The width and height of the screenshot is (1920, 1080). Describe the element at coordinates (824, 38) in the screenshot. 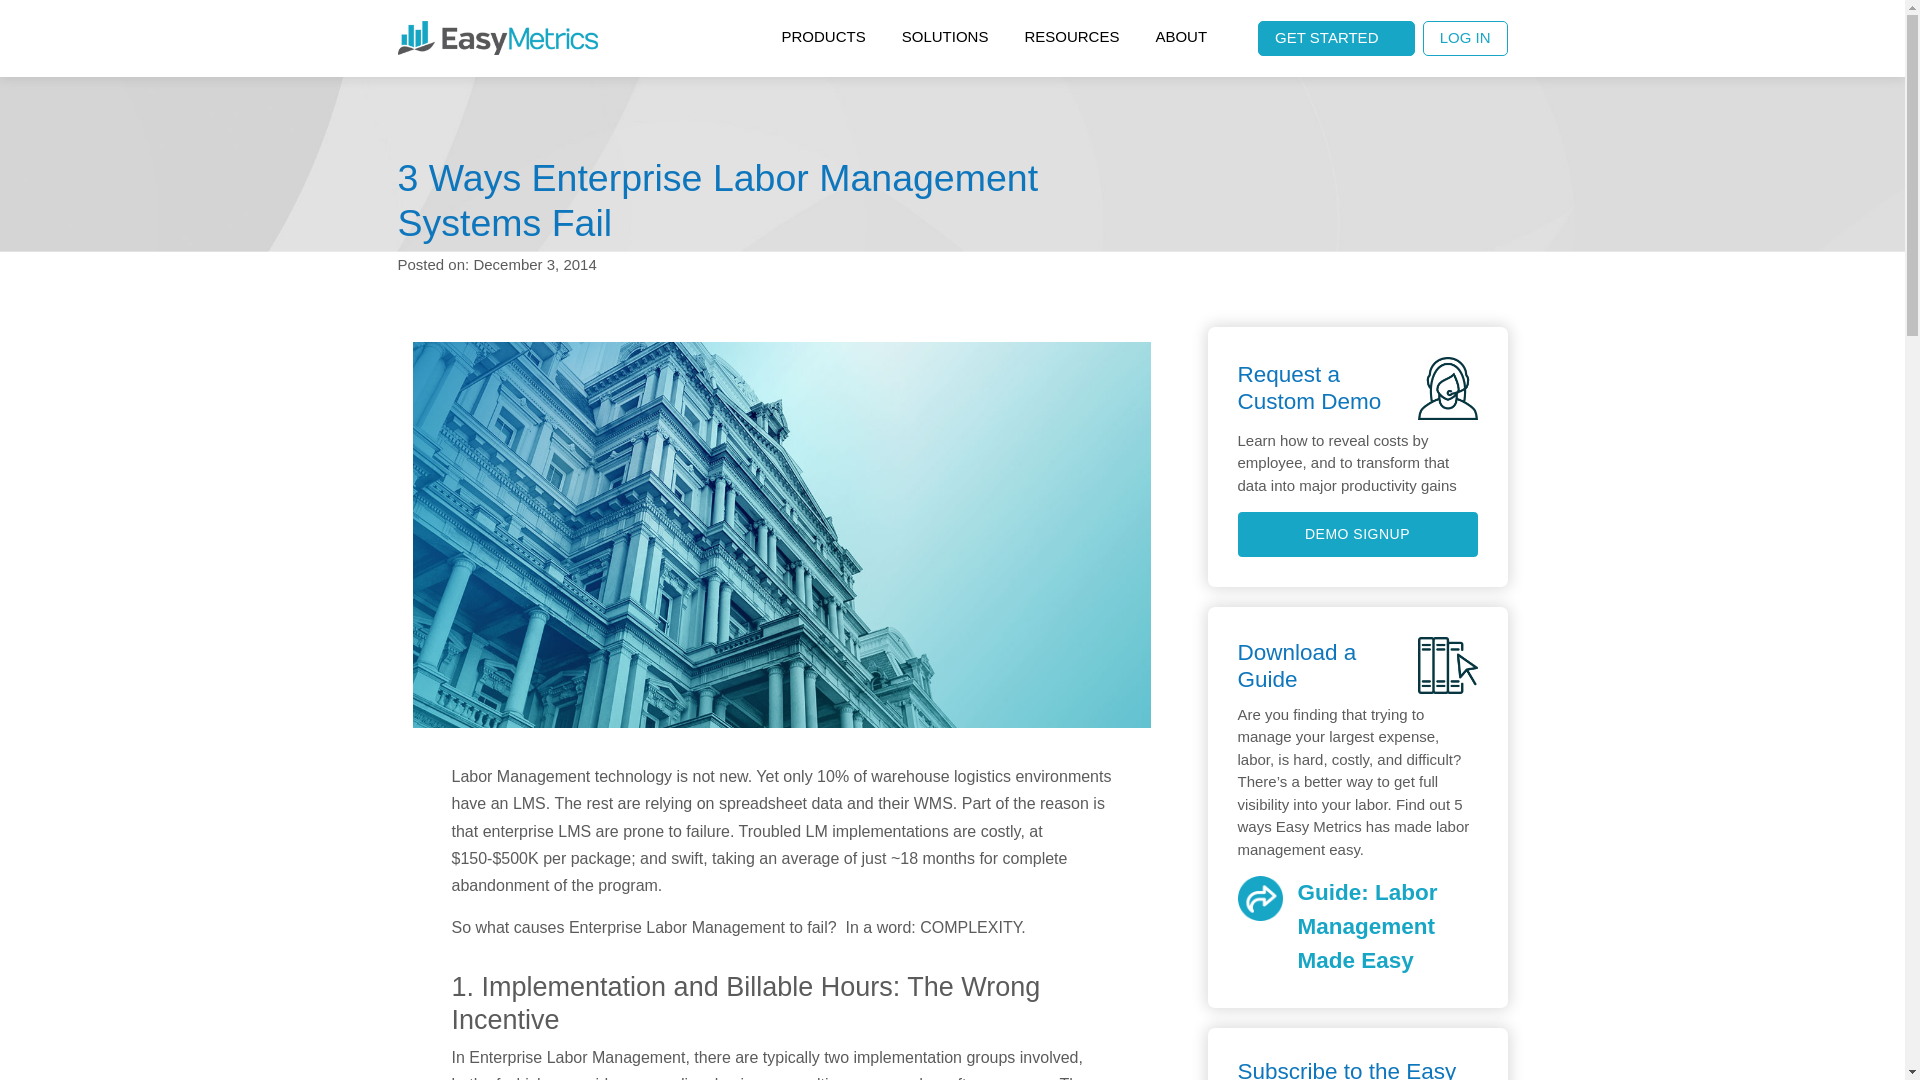

I see `PRODUCTS` at that location.